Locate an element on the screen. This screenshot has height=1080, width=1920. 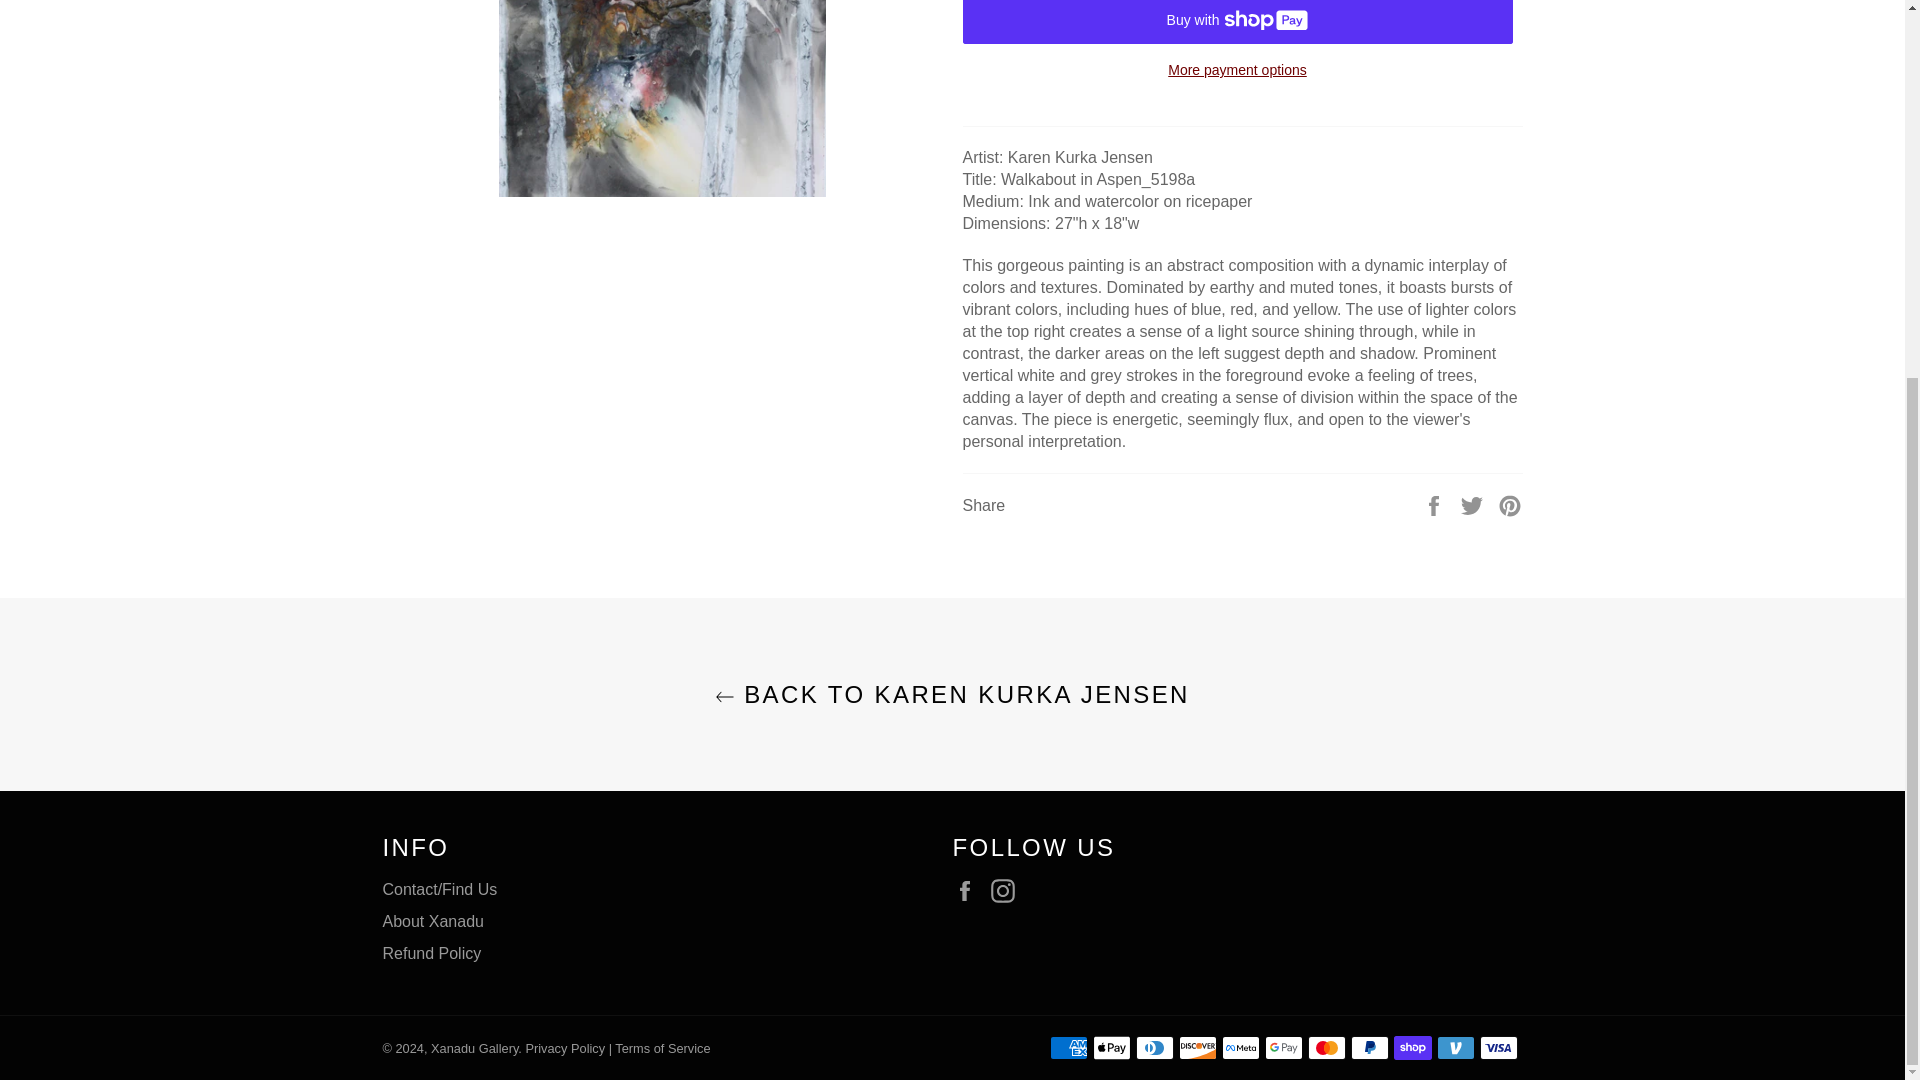
Xanadu Gallery on Facebook is located at coordinates (969, 890).